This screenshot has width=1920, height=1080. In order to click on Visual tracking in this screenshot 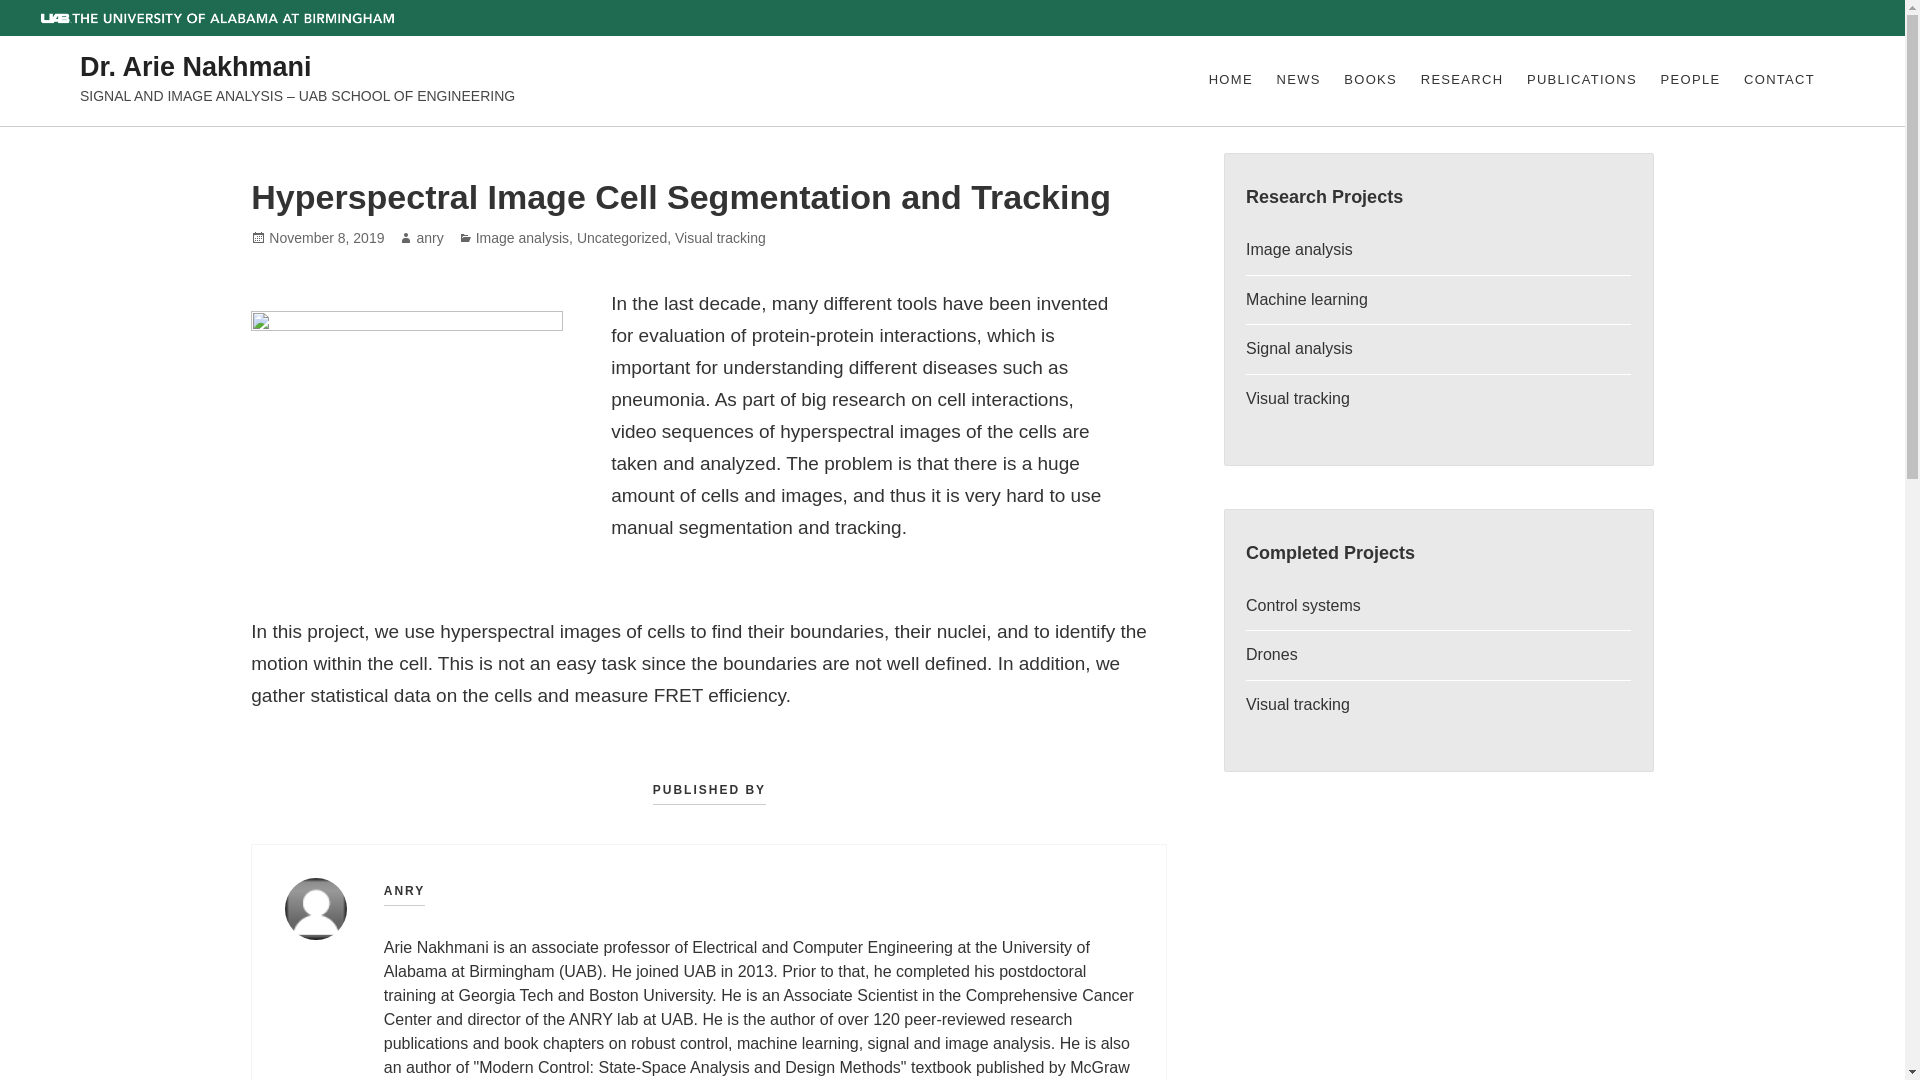, I will do `click(1298, 398)`.